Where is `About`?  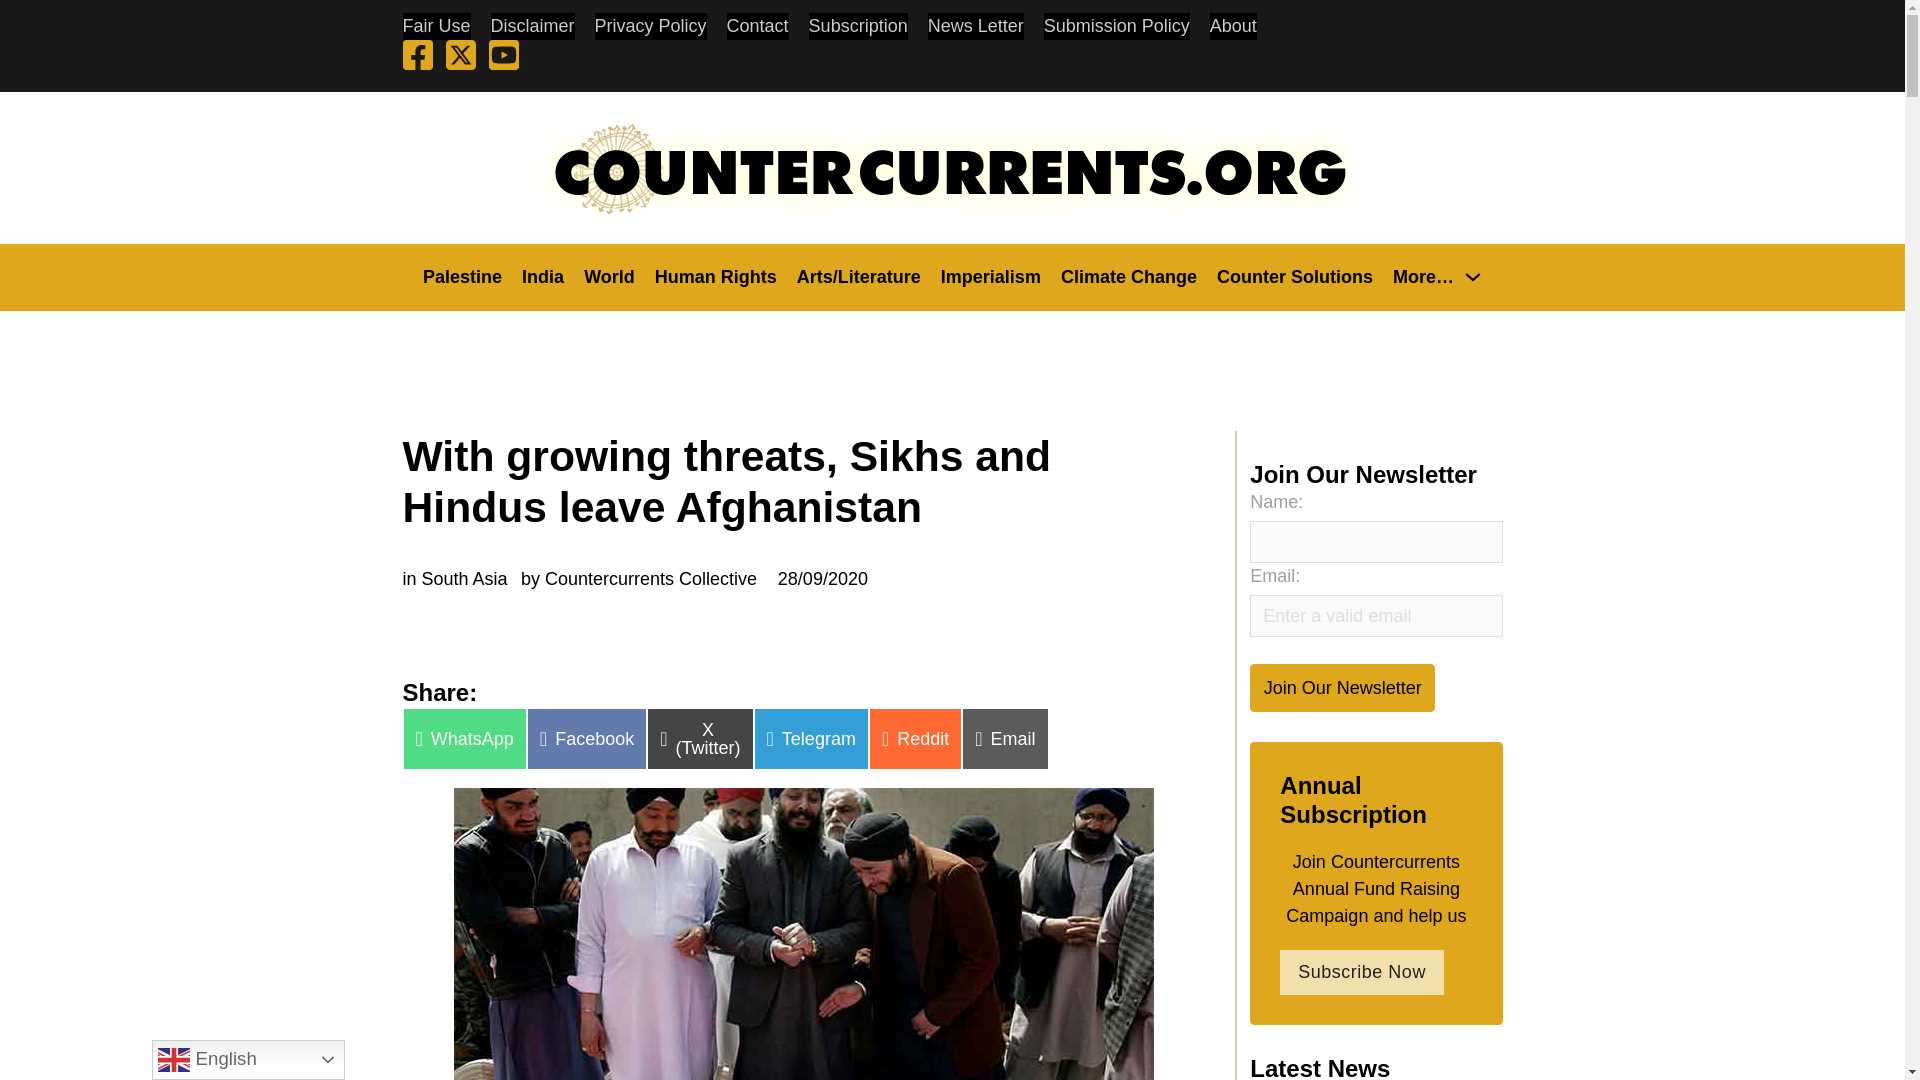
About is located at coordinates (1233, 26).